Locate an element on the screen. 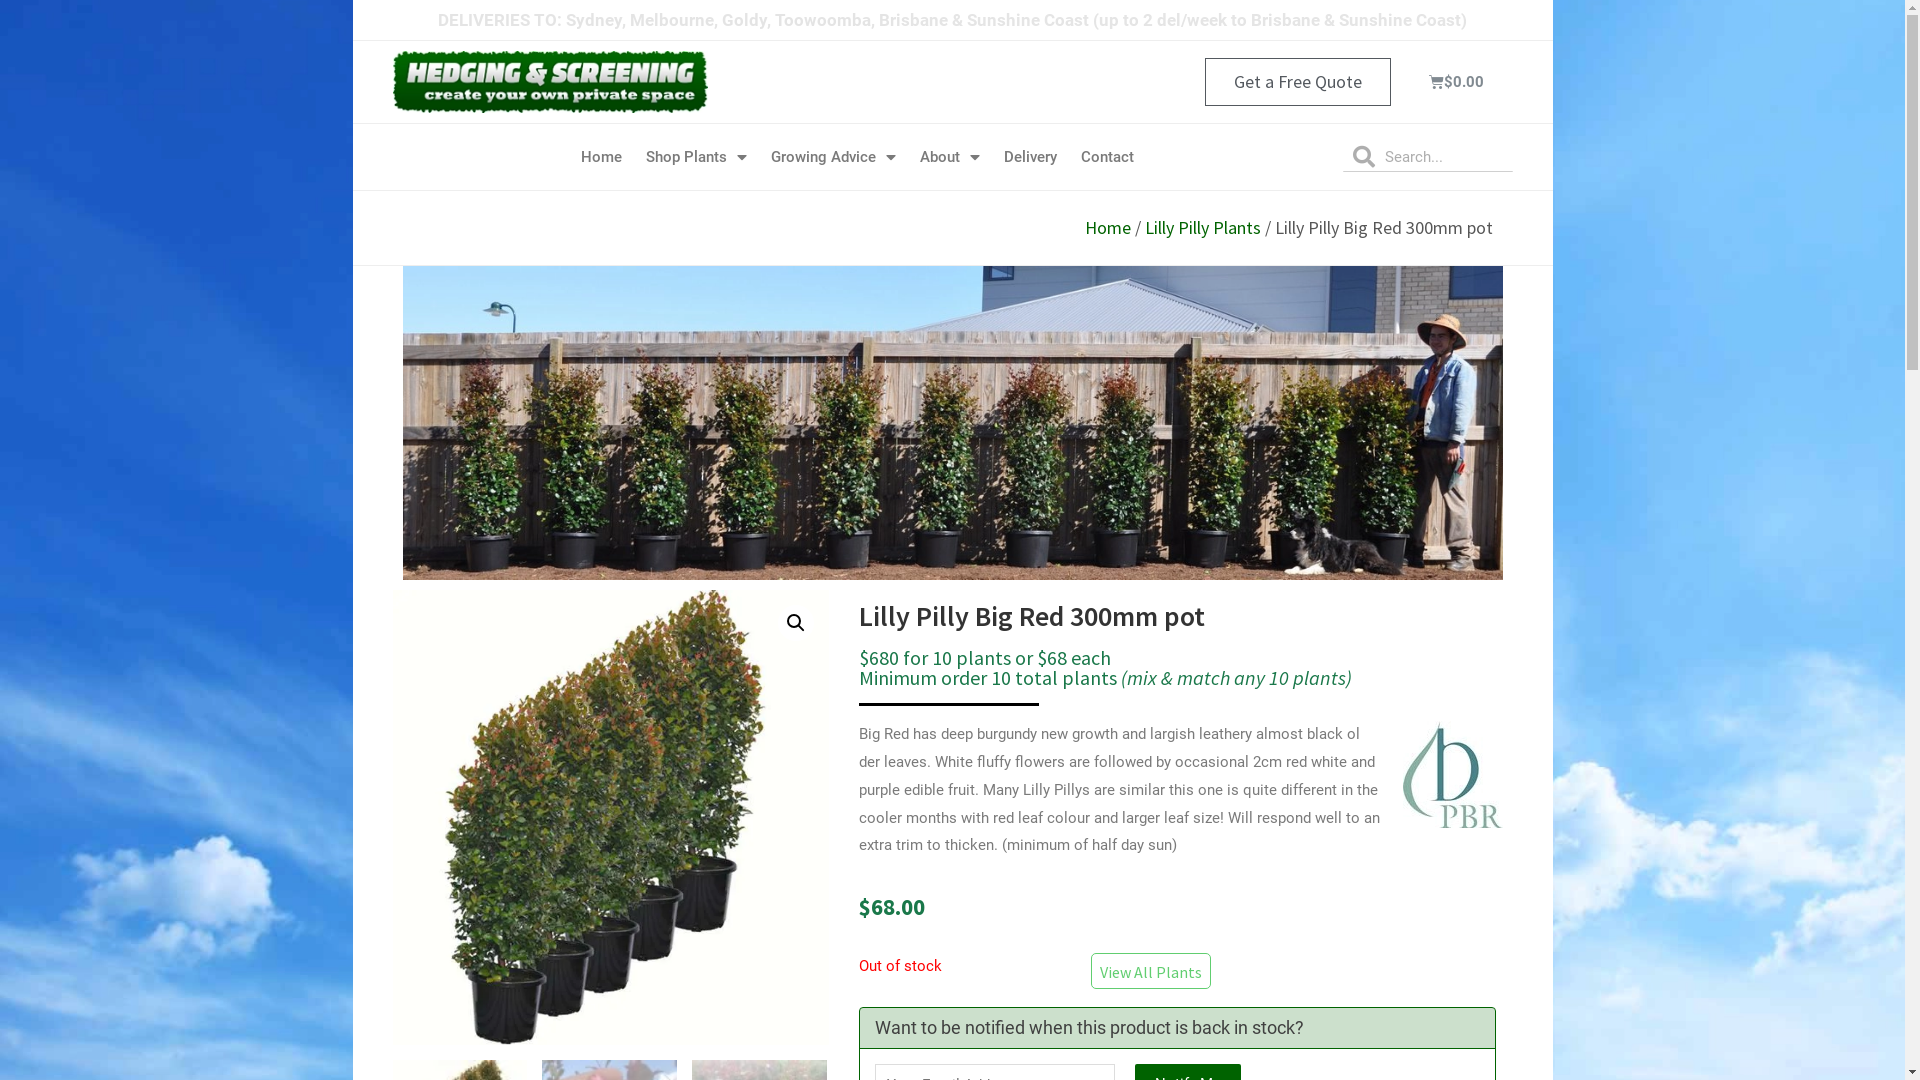 This screenshot has height=1080, width=1920. Home is located at coordinates (602, 157).